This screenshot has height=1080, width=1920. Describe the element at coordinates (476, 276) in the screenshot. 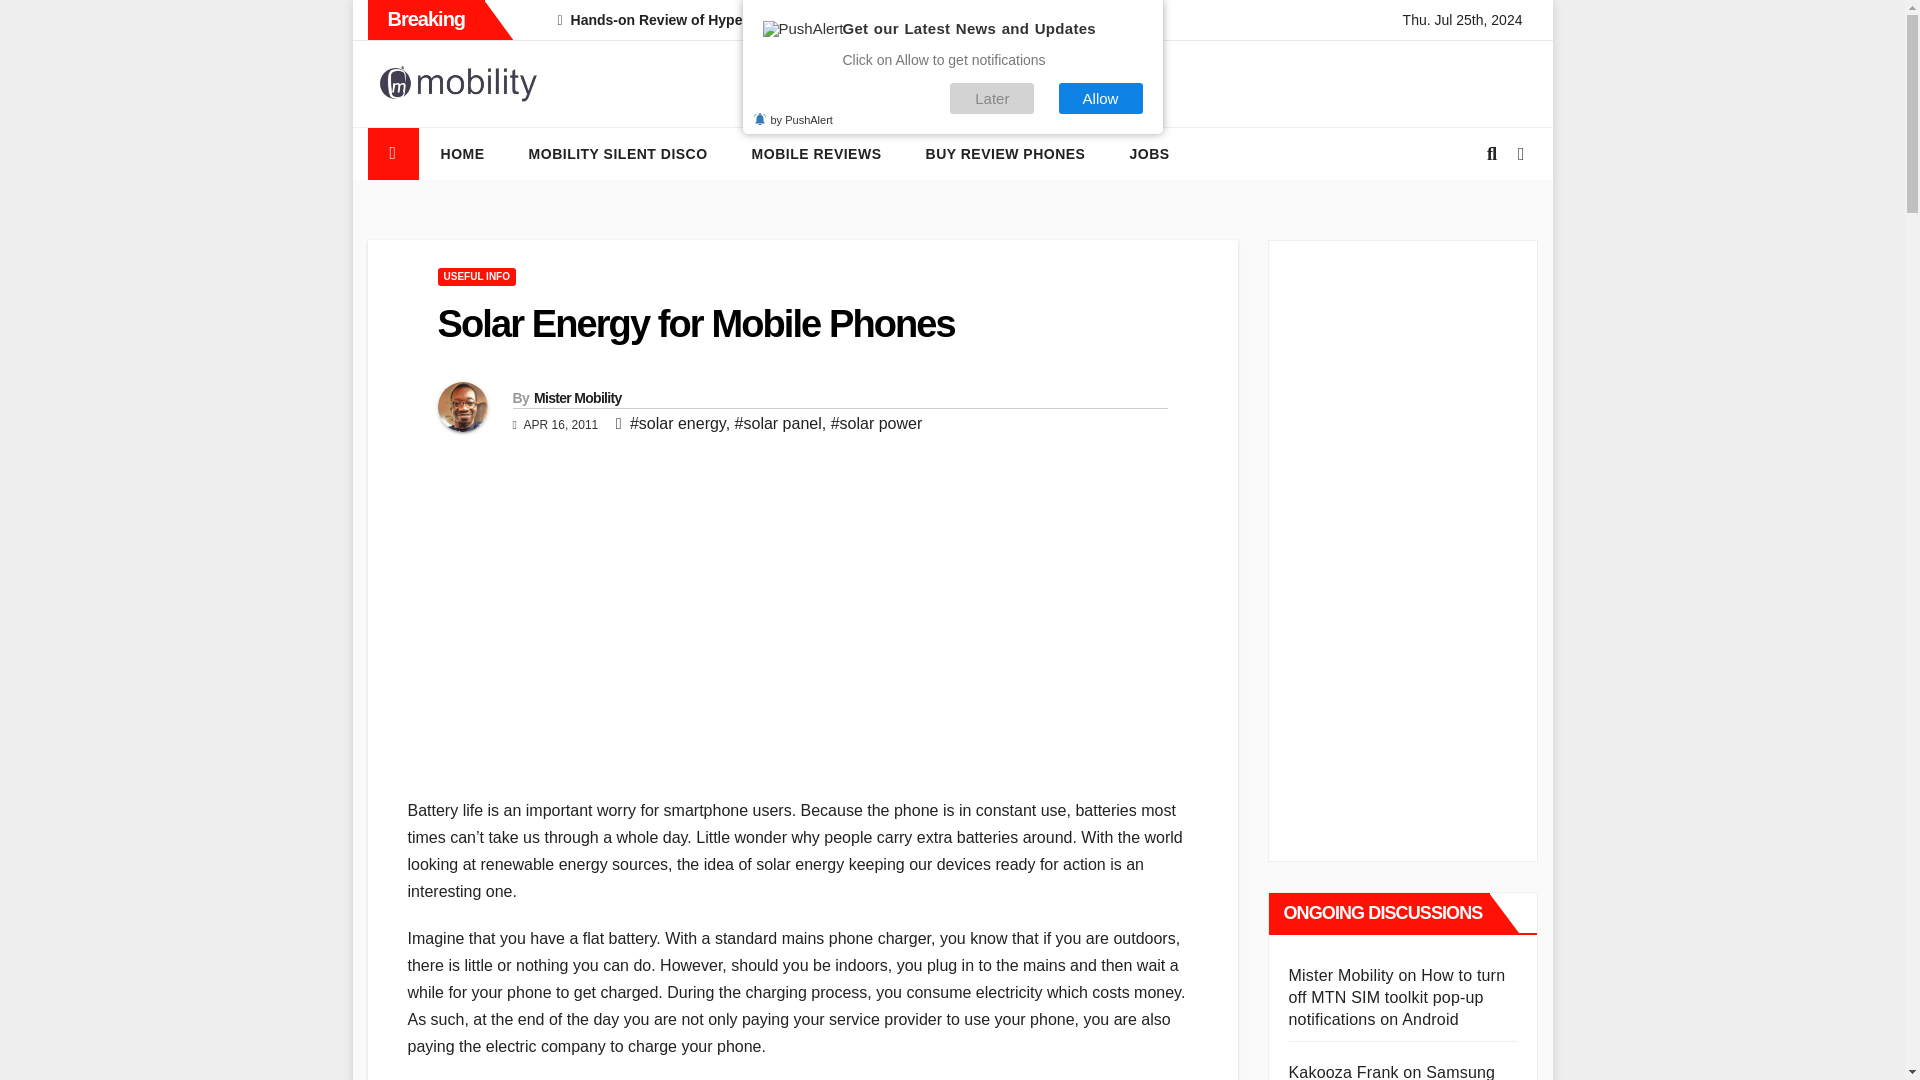

I see `USEFUL INFO` at that location.